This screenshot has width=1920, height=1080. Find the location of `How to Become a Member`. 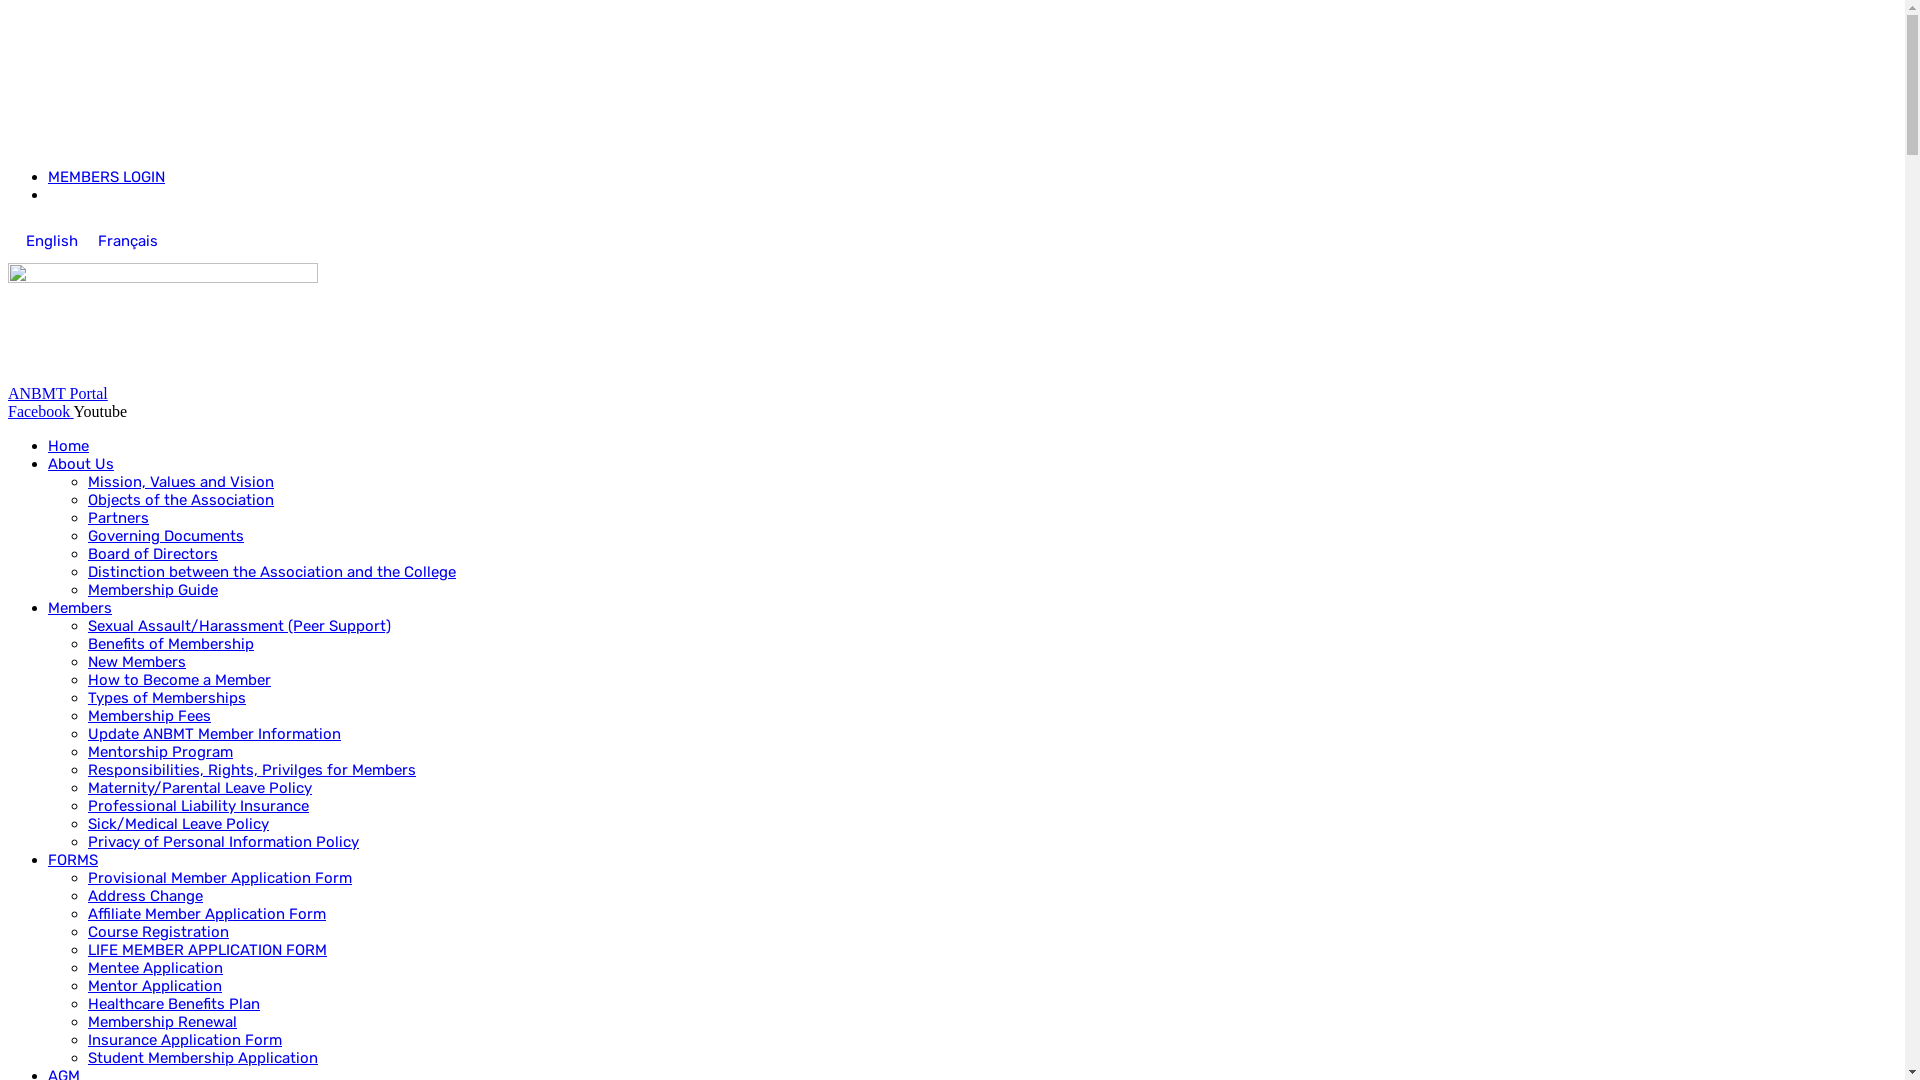

How to Become a Member is located at coordinates (180, 680).